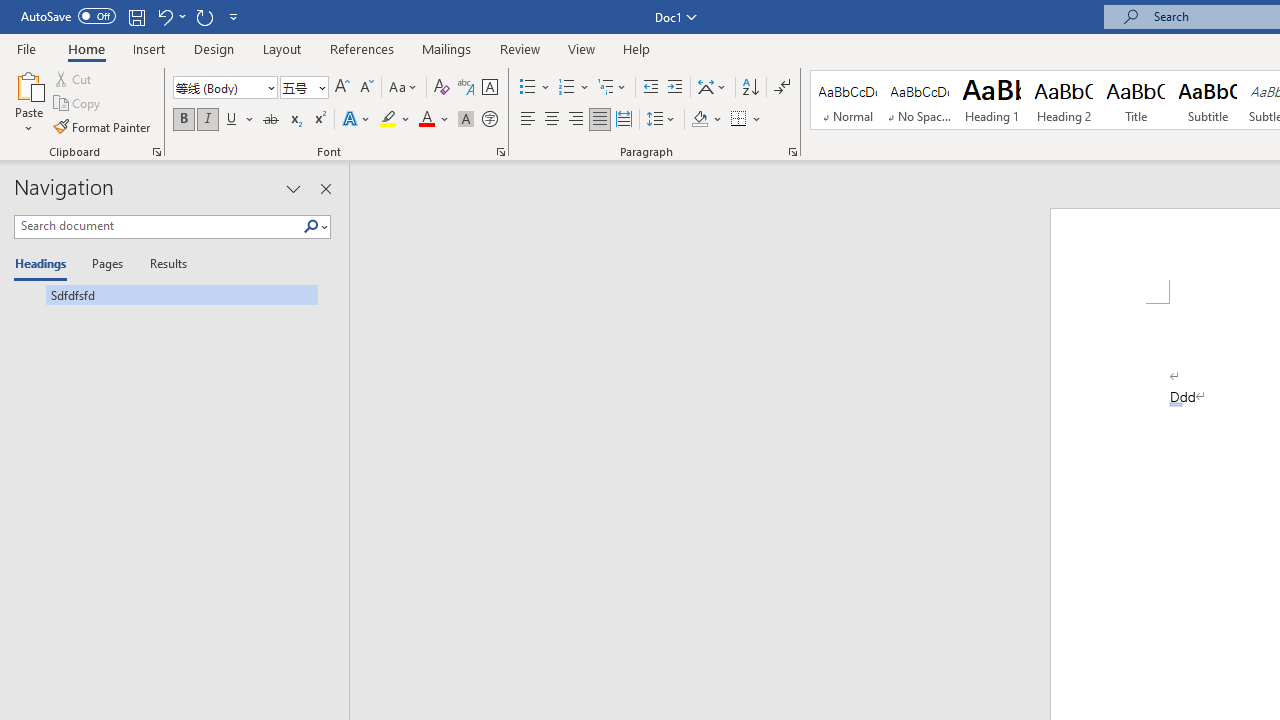  I want to click on Text Highlight Color, so click(395, 120).